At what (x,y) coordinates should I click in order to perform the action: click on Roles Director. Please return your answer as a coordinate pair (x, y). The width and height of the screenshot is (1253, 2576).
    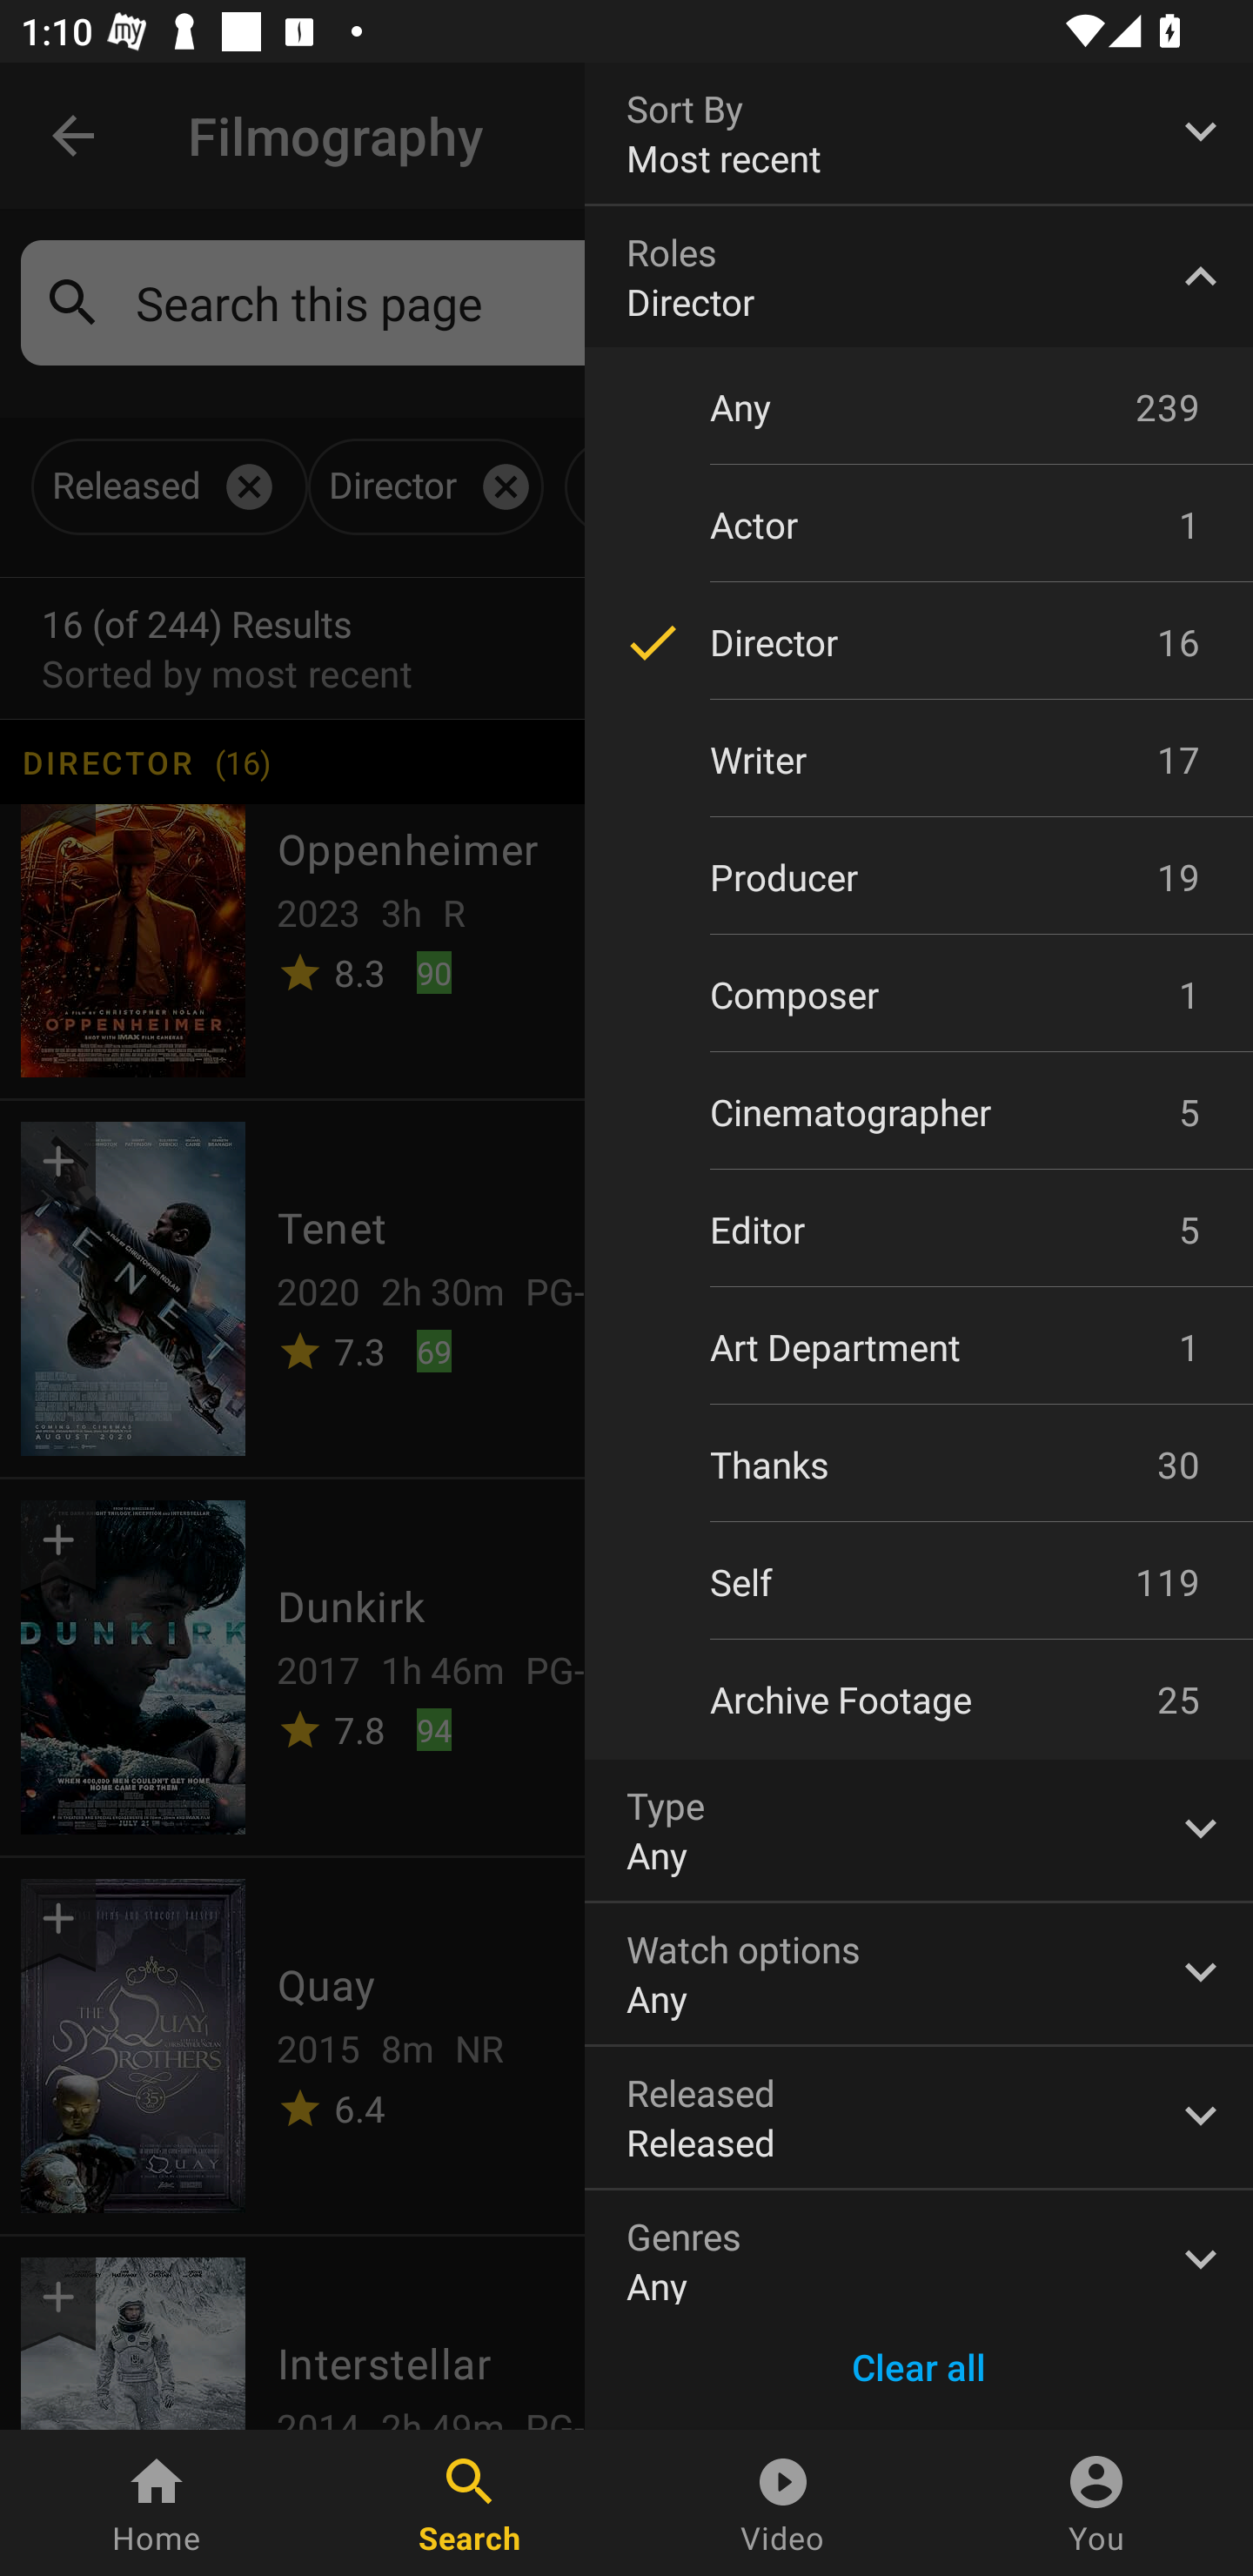
    Looking at the image, I should click on (919, 277).